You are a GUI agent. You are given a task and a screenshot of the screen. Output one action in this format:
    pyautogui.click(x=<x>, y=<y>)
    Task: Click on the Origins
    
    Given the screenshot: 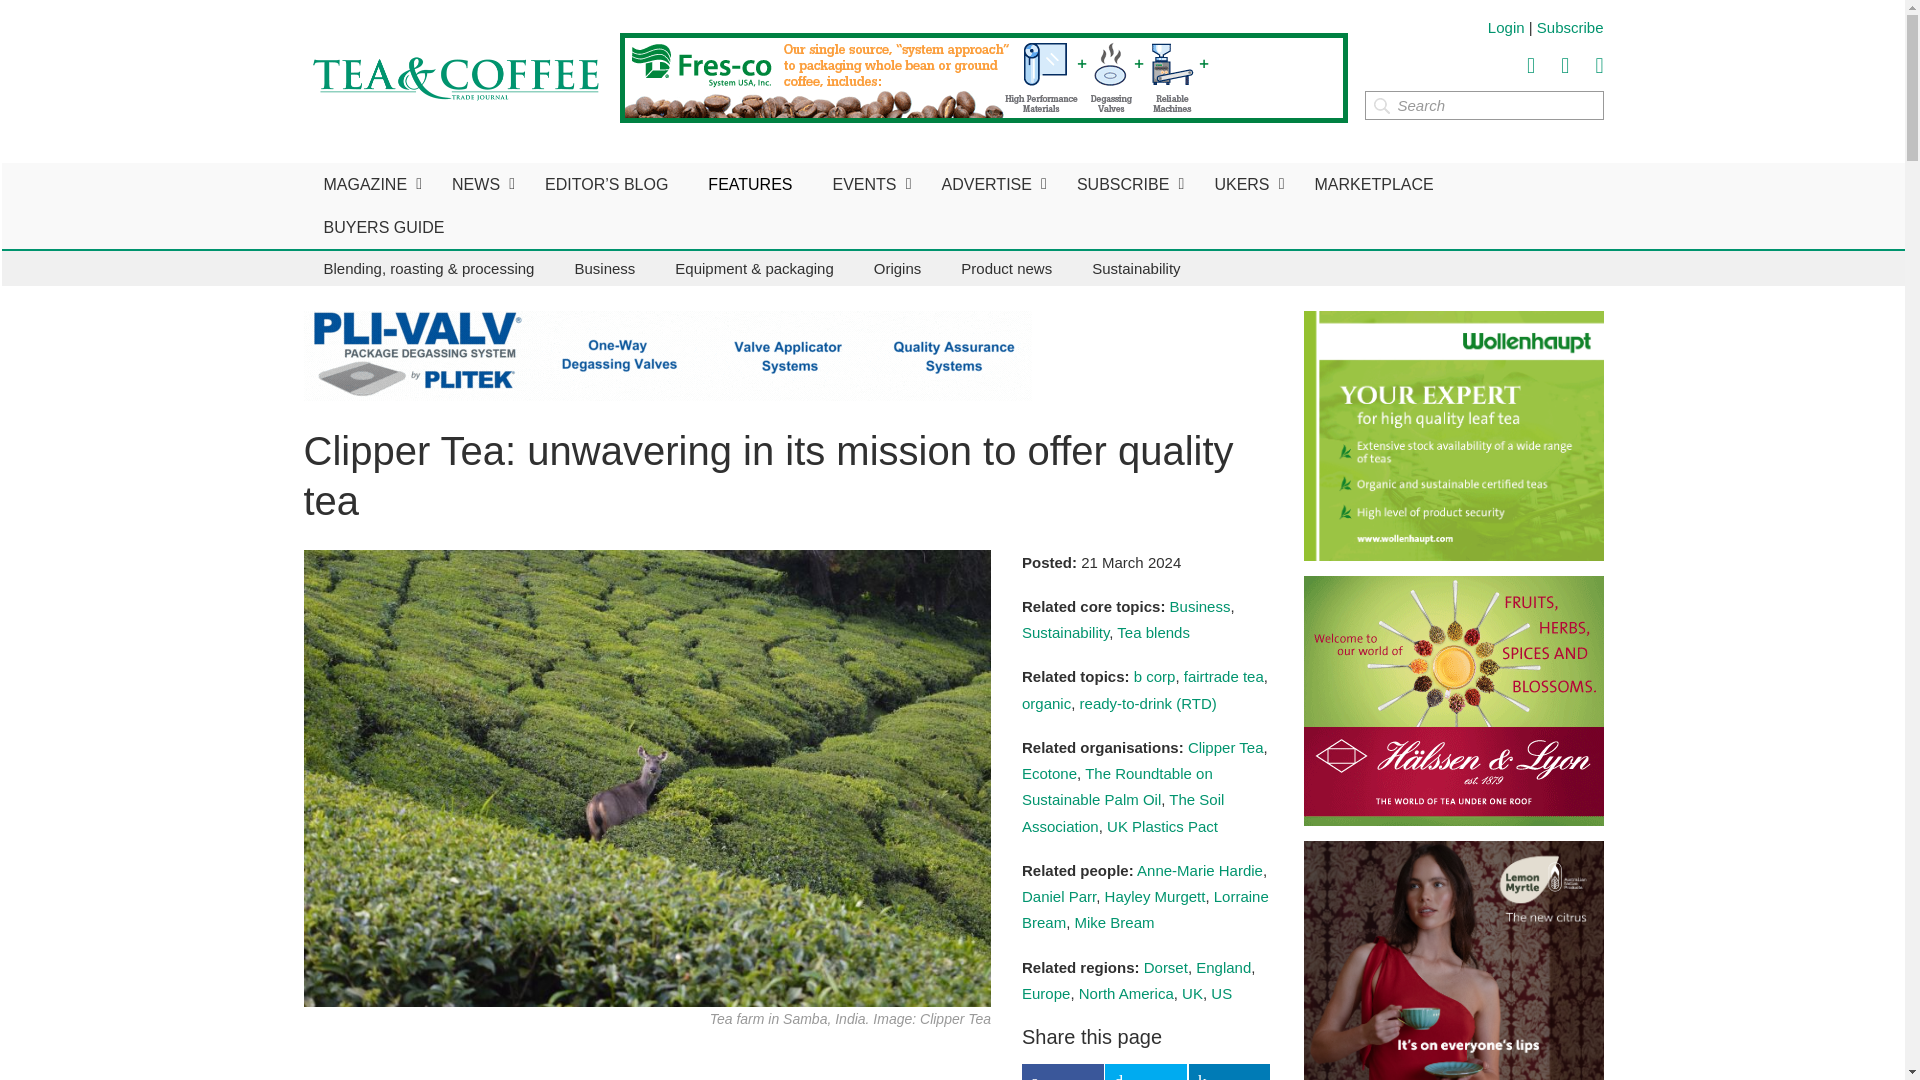 What is the action you would take?
    pyautogui.click(x=898, y=268)
    